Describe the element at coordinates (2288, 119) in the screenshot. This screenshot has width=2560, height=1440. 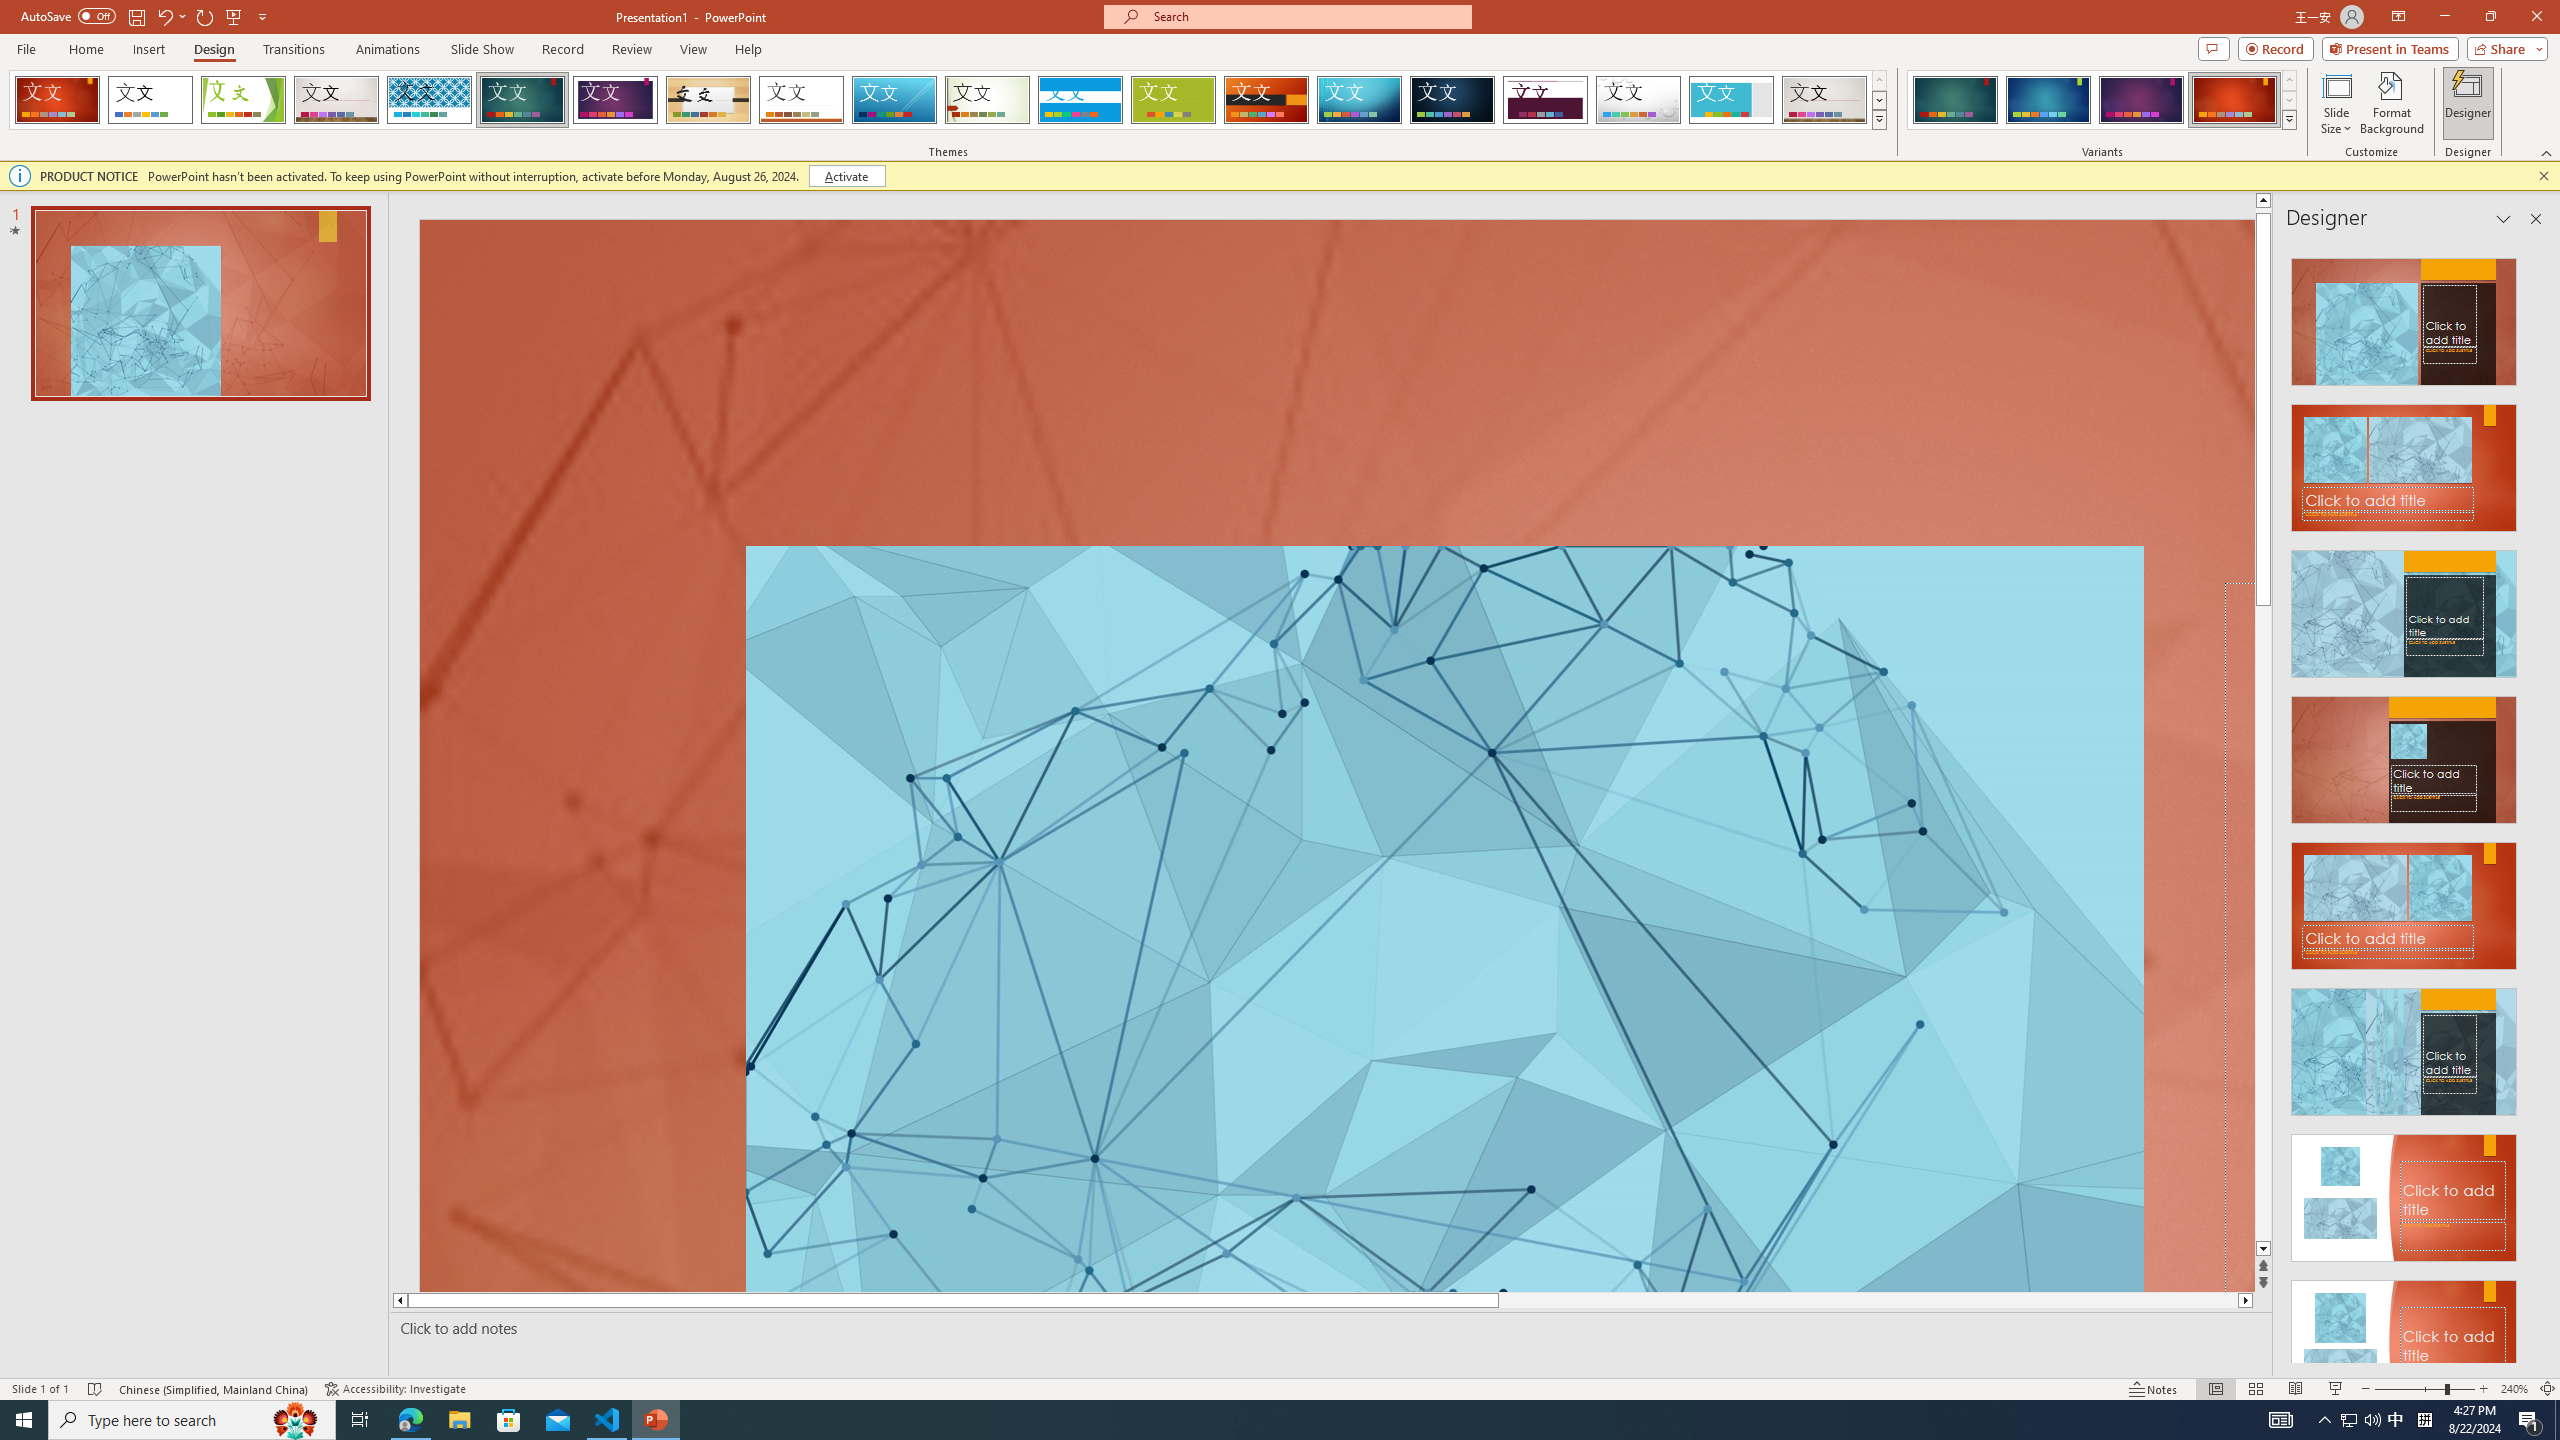
I see `Variants` at that location.